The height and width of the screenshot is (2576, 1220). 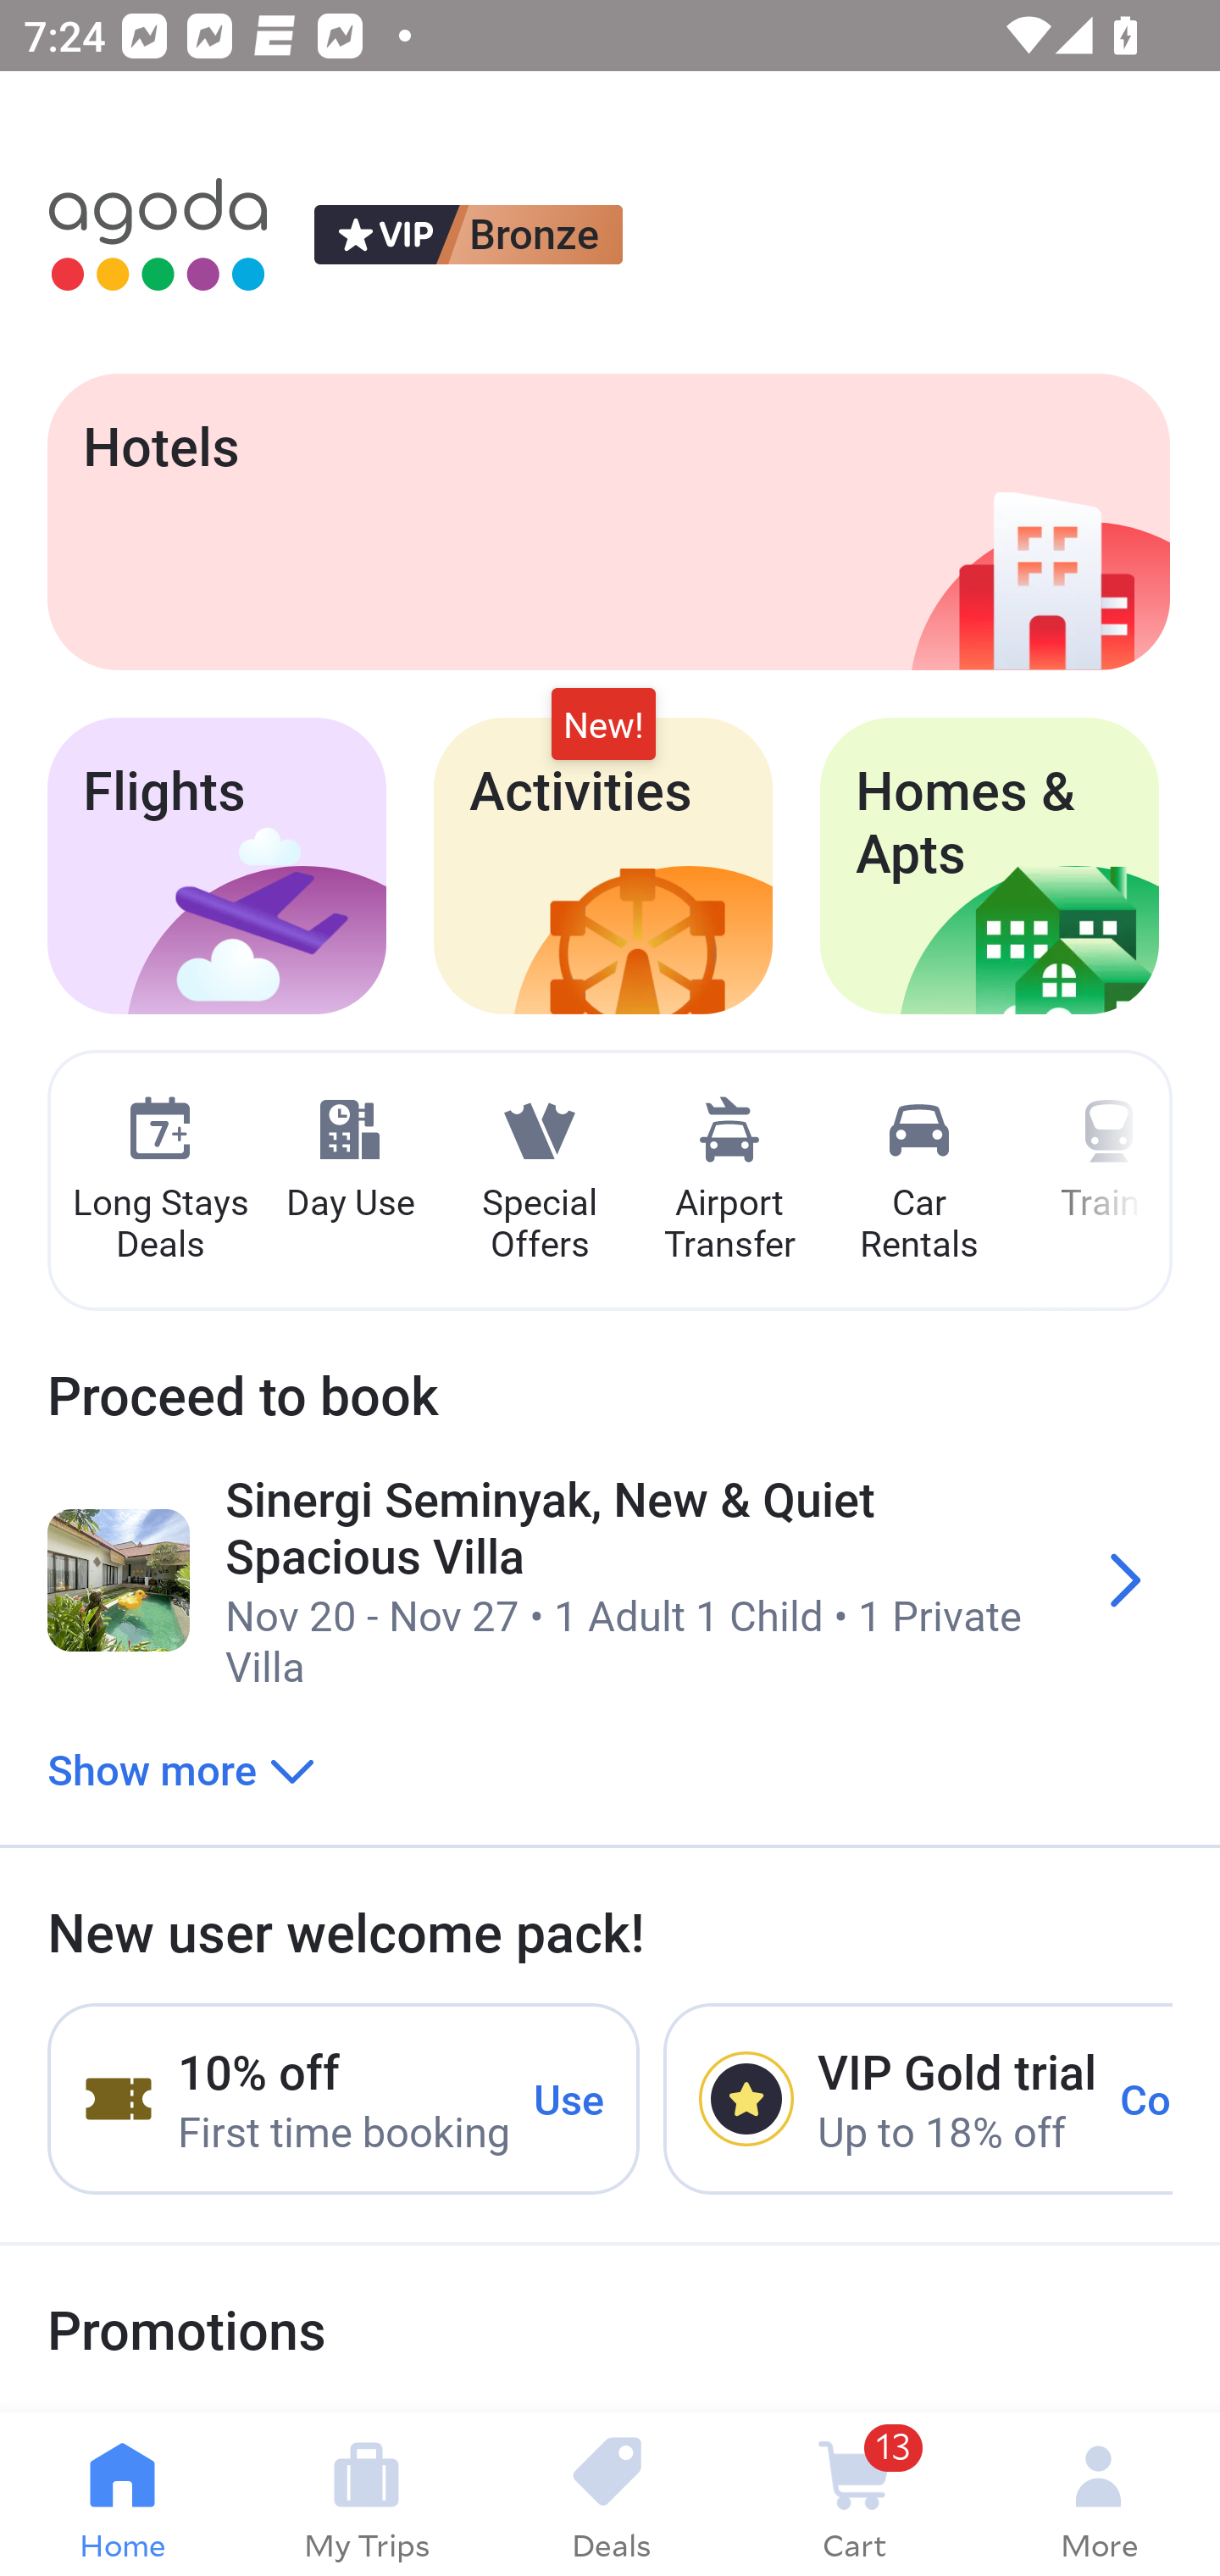 What do you see at coordinates (729, 1181) in the screenshot?
I see `Airport Transfer` at bounding box center [729, 1181].